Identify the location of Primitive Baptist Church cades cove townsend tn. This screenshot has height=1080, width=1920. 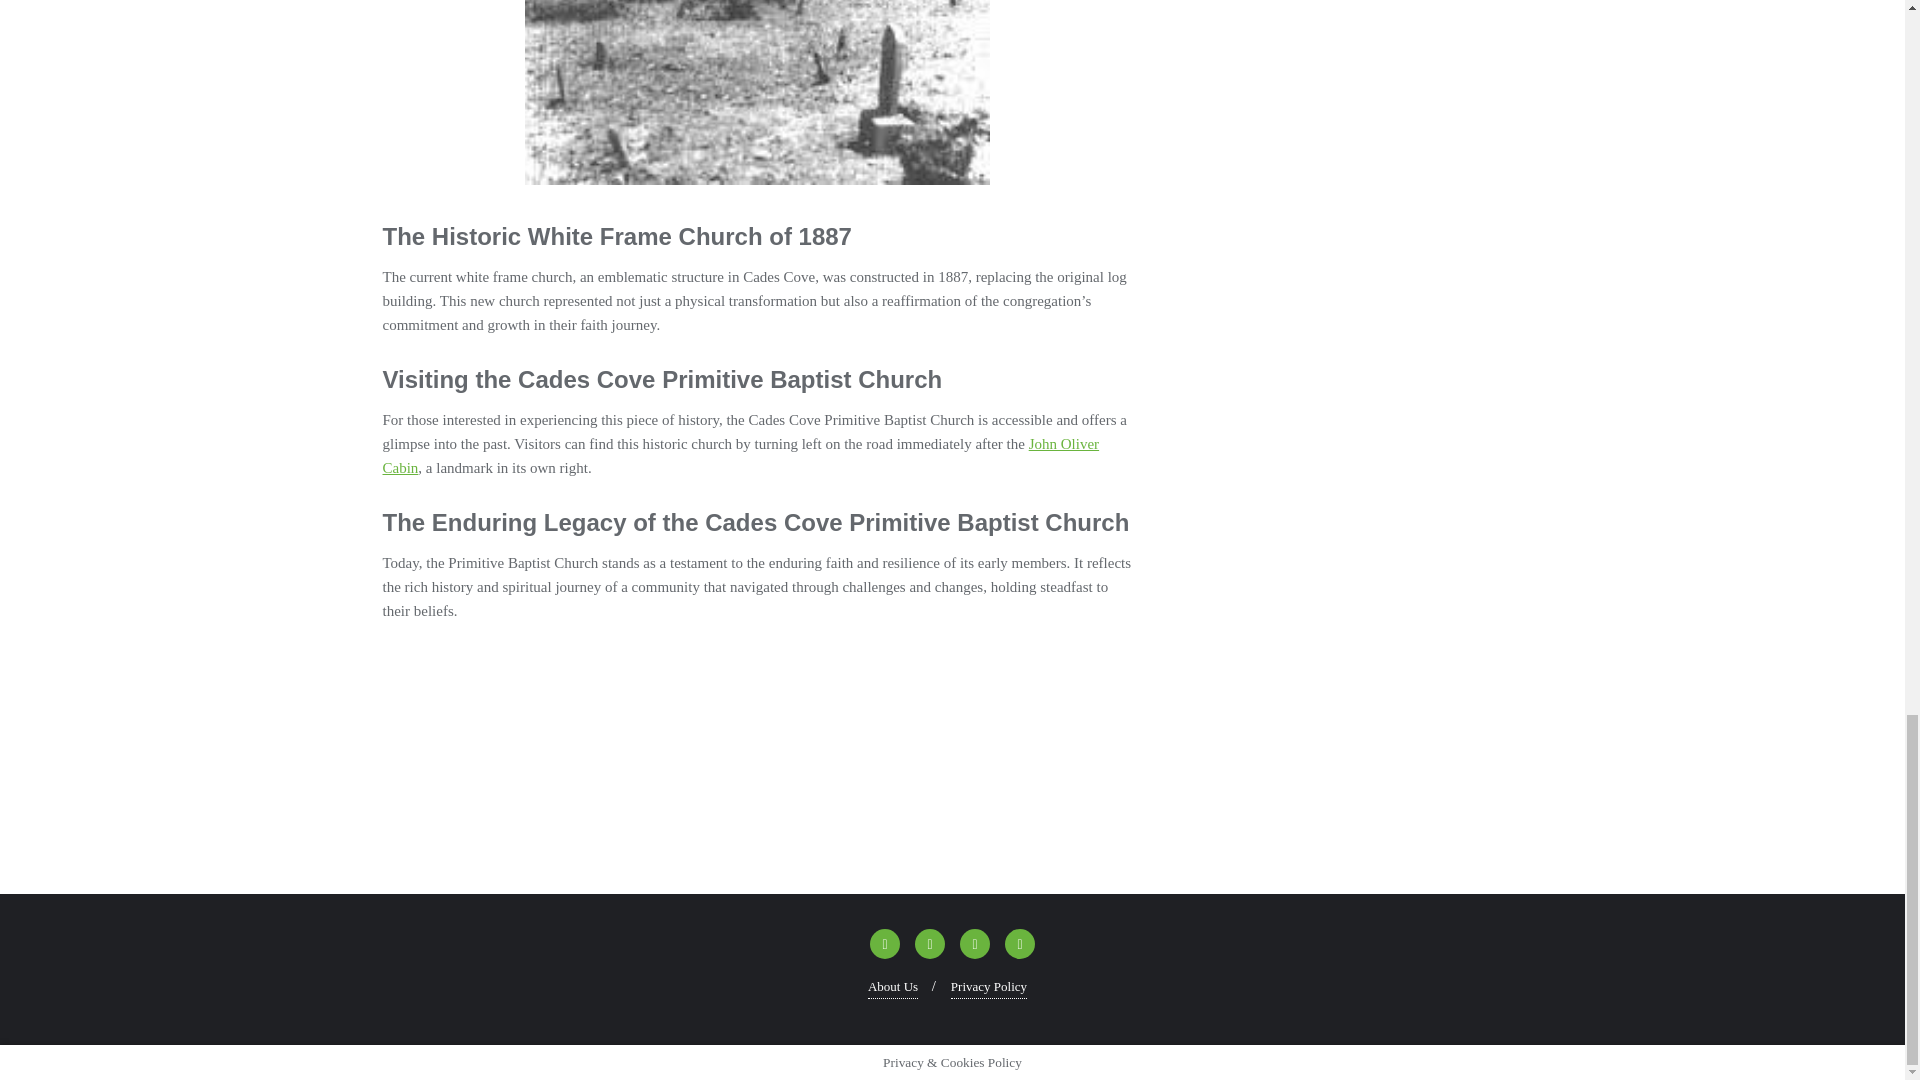
(532, 717).